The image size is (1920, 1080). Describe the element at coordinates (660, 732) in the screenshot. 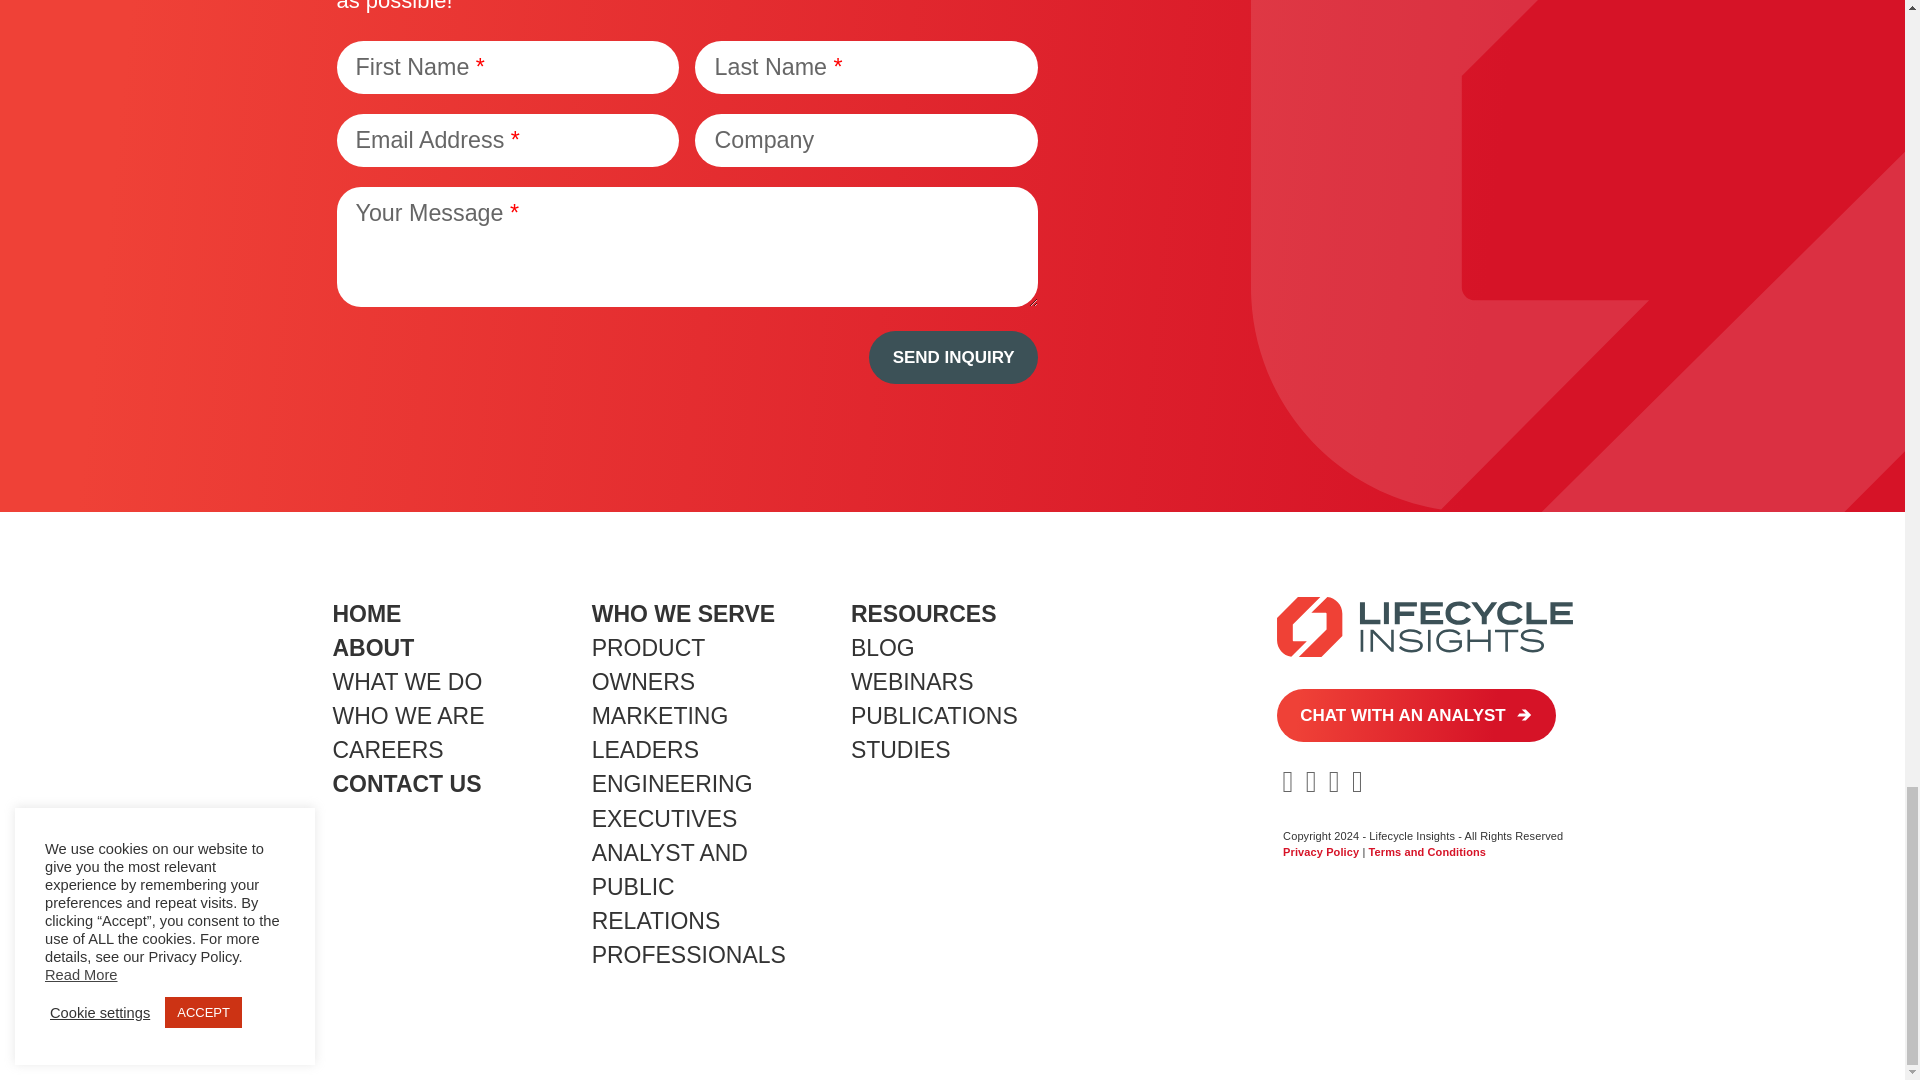

I see `MARKETING LEADERS` at that location.